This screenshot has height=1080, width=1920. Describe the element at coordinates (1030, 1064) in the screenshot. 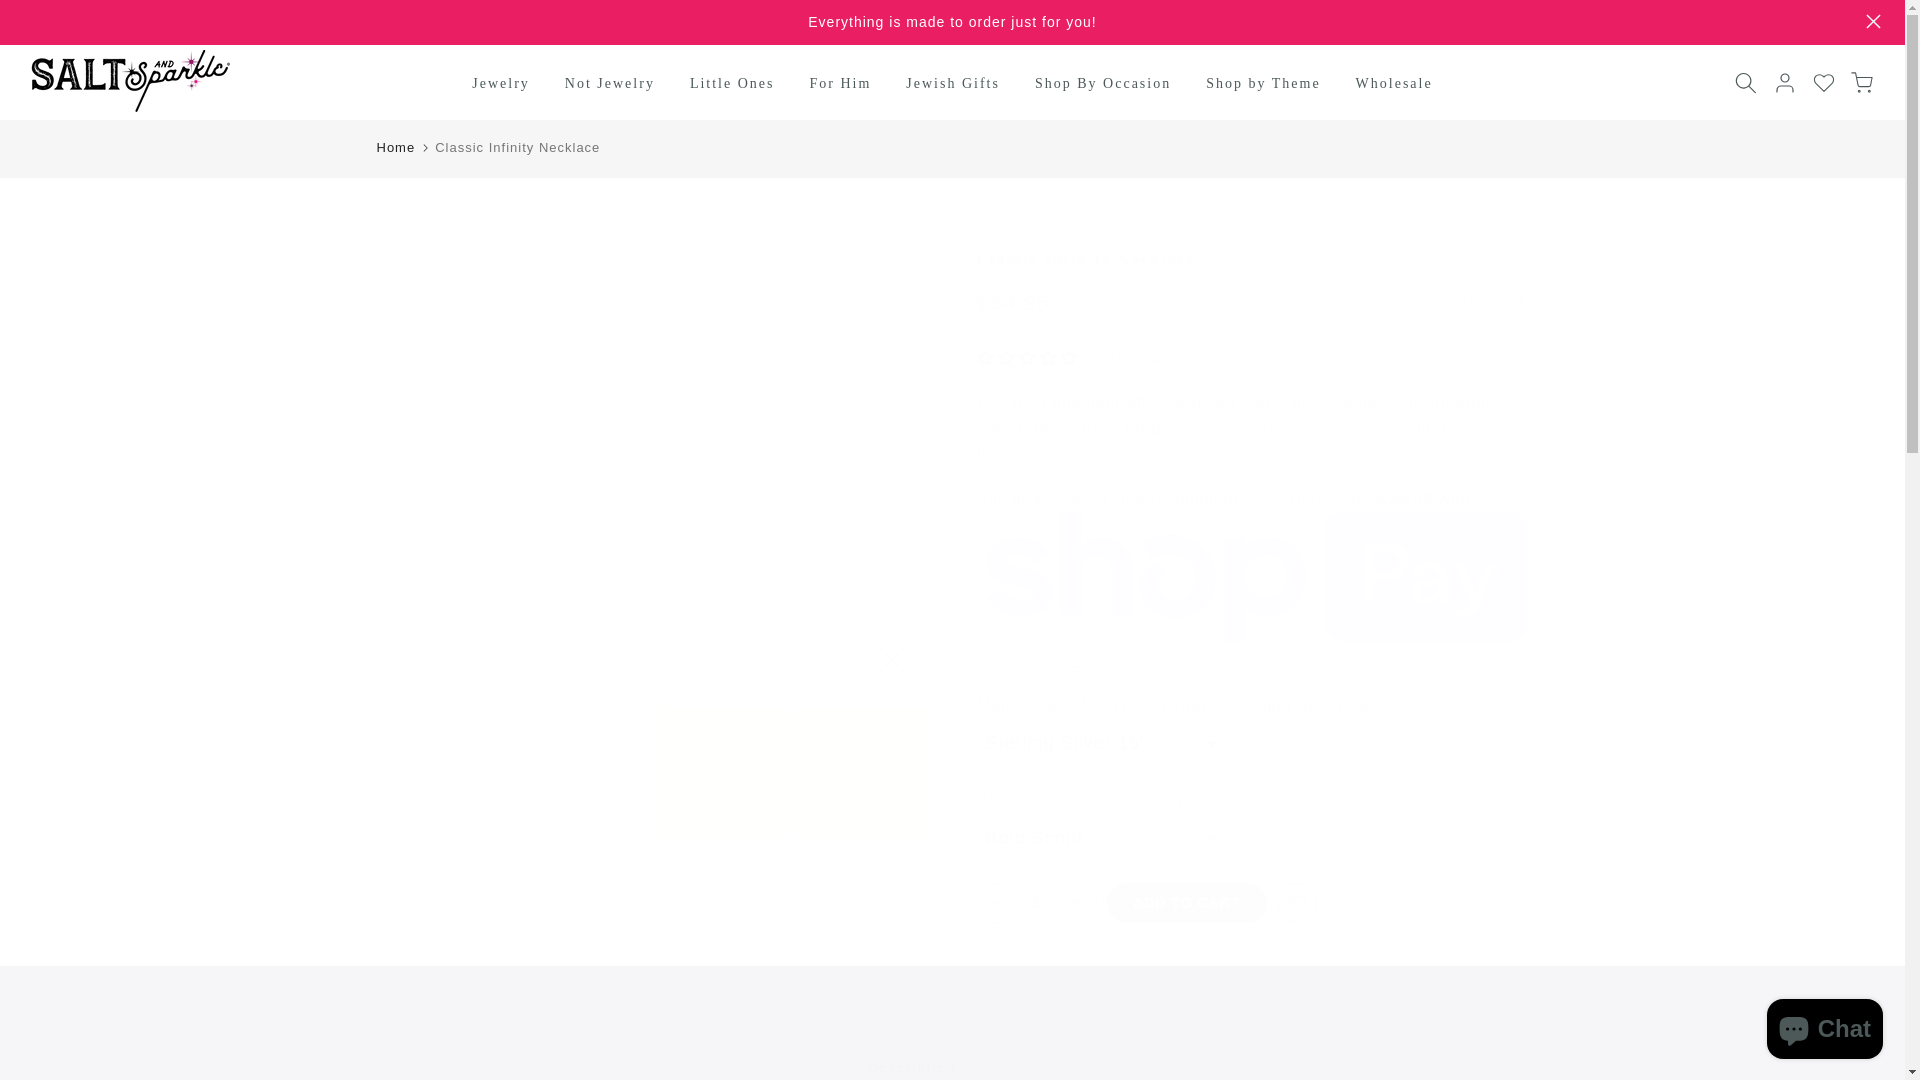

I see `Reviews` at that location.